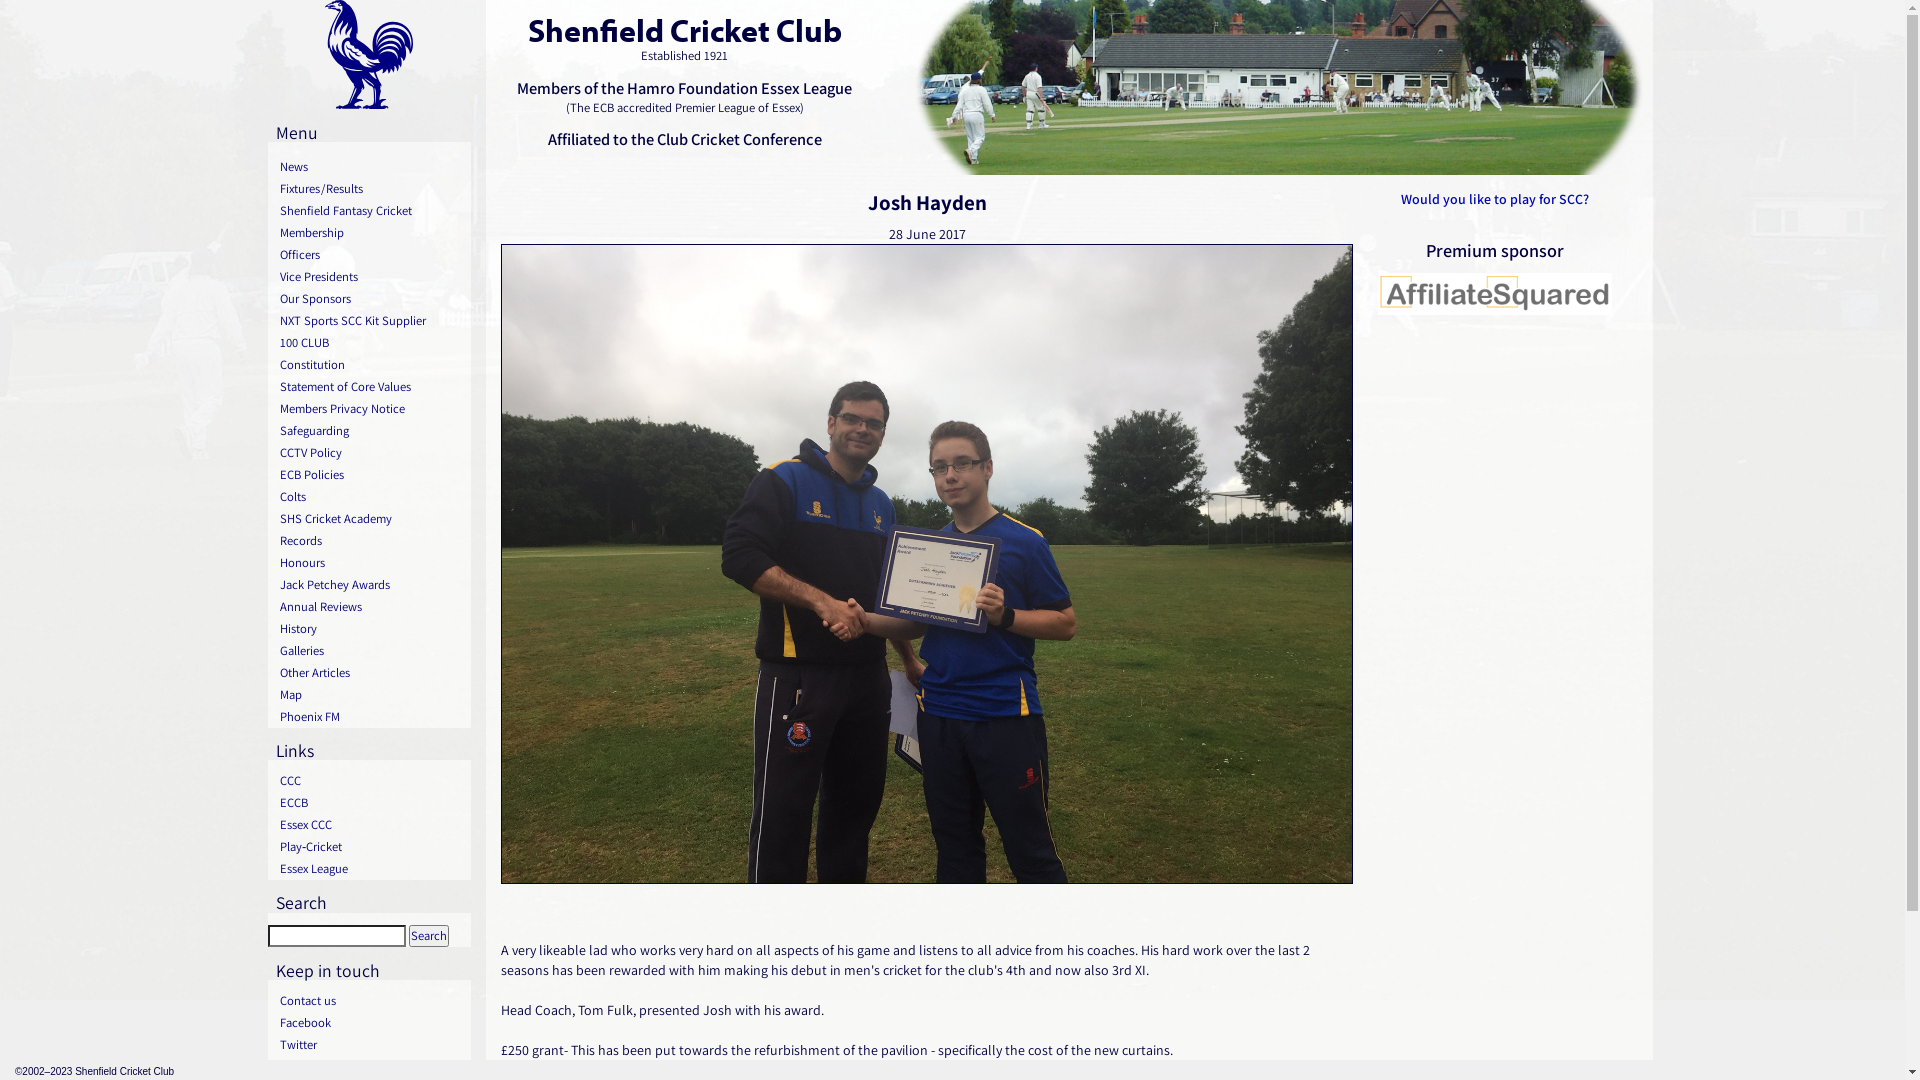 This screenshot has width=1920, height=1080. What do you see at coordinates (370, 673) in the screenshot?
I see `Other Articles` at bounding box center [370, 673].